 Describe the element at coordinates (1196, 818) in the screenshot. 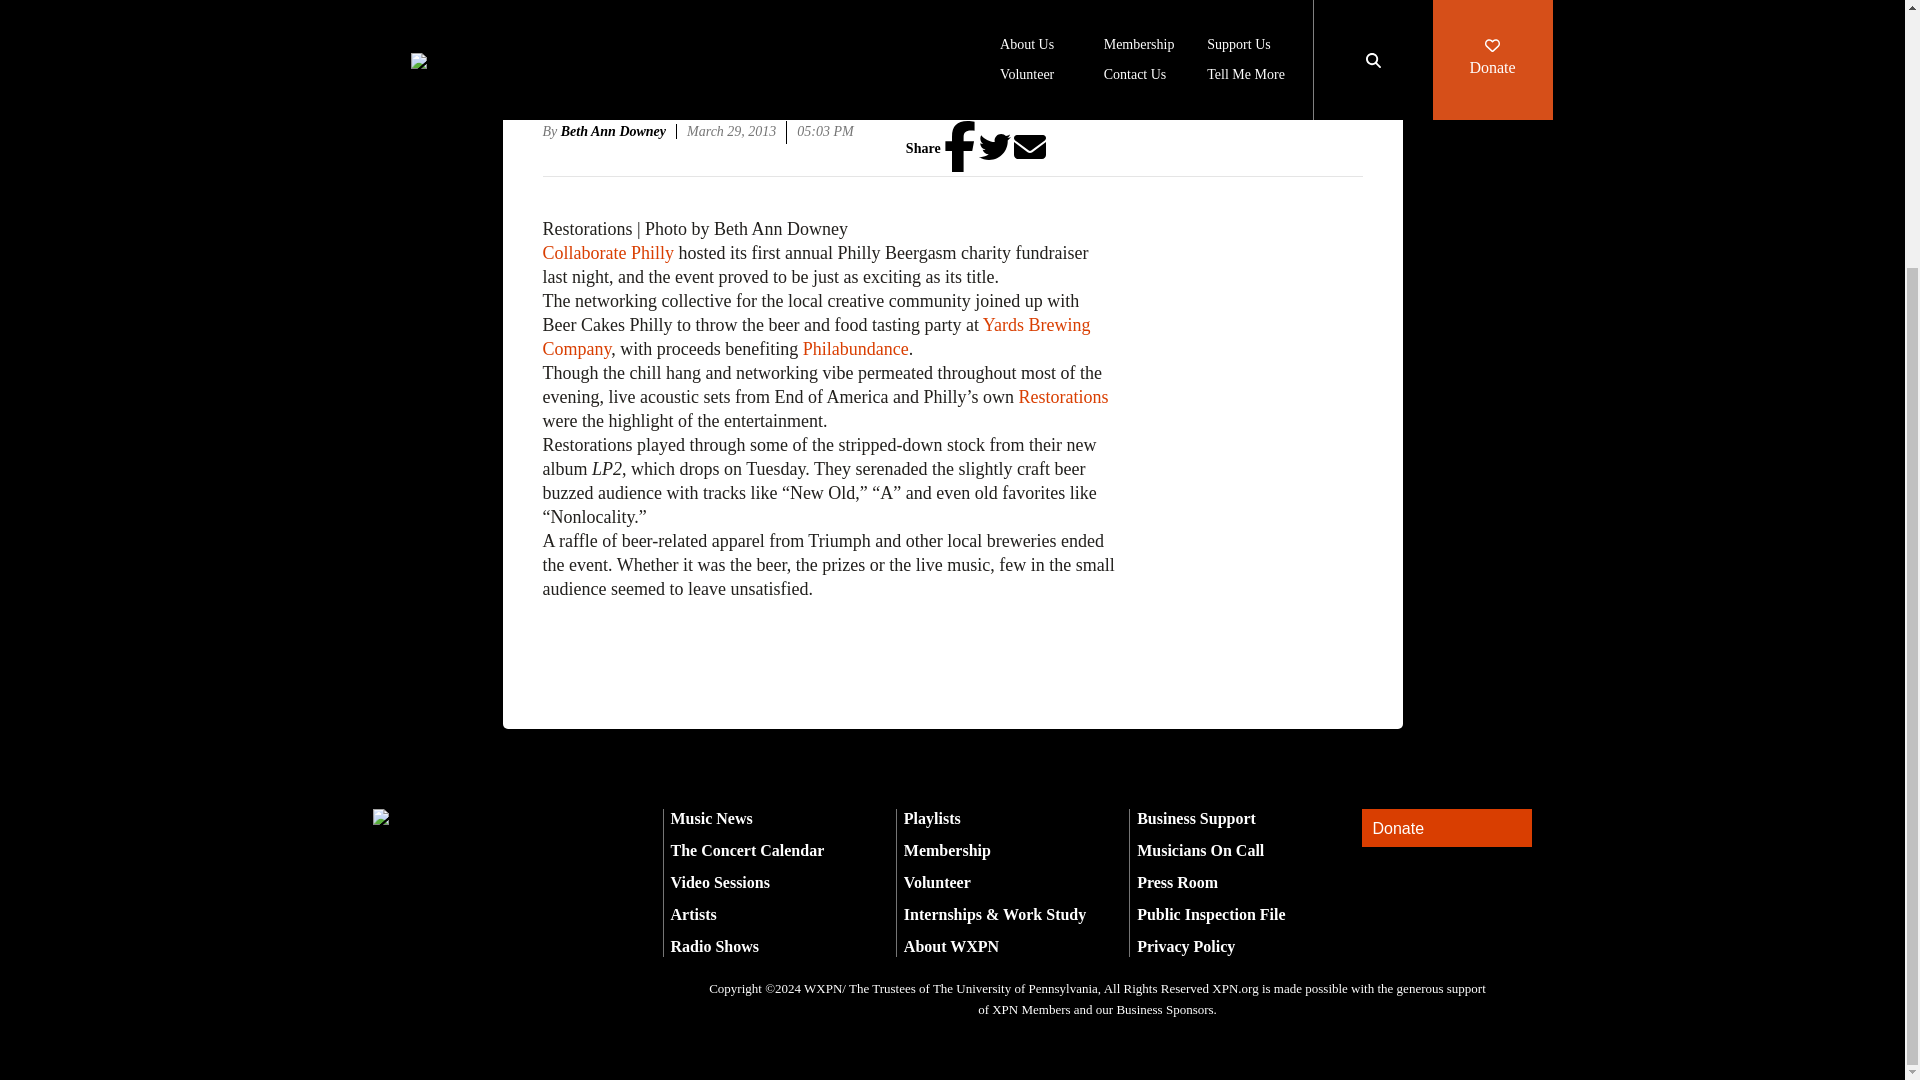

I see `Business Support` at that location.